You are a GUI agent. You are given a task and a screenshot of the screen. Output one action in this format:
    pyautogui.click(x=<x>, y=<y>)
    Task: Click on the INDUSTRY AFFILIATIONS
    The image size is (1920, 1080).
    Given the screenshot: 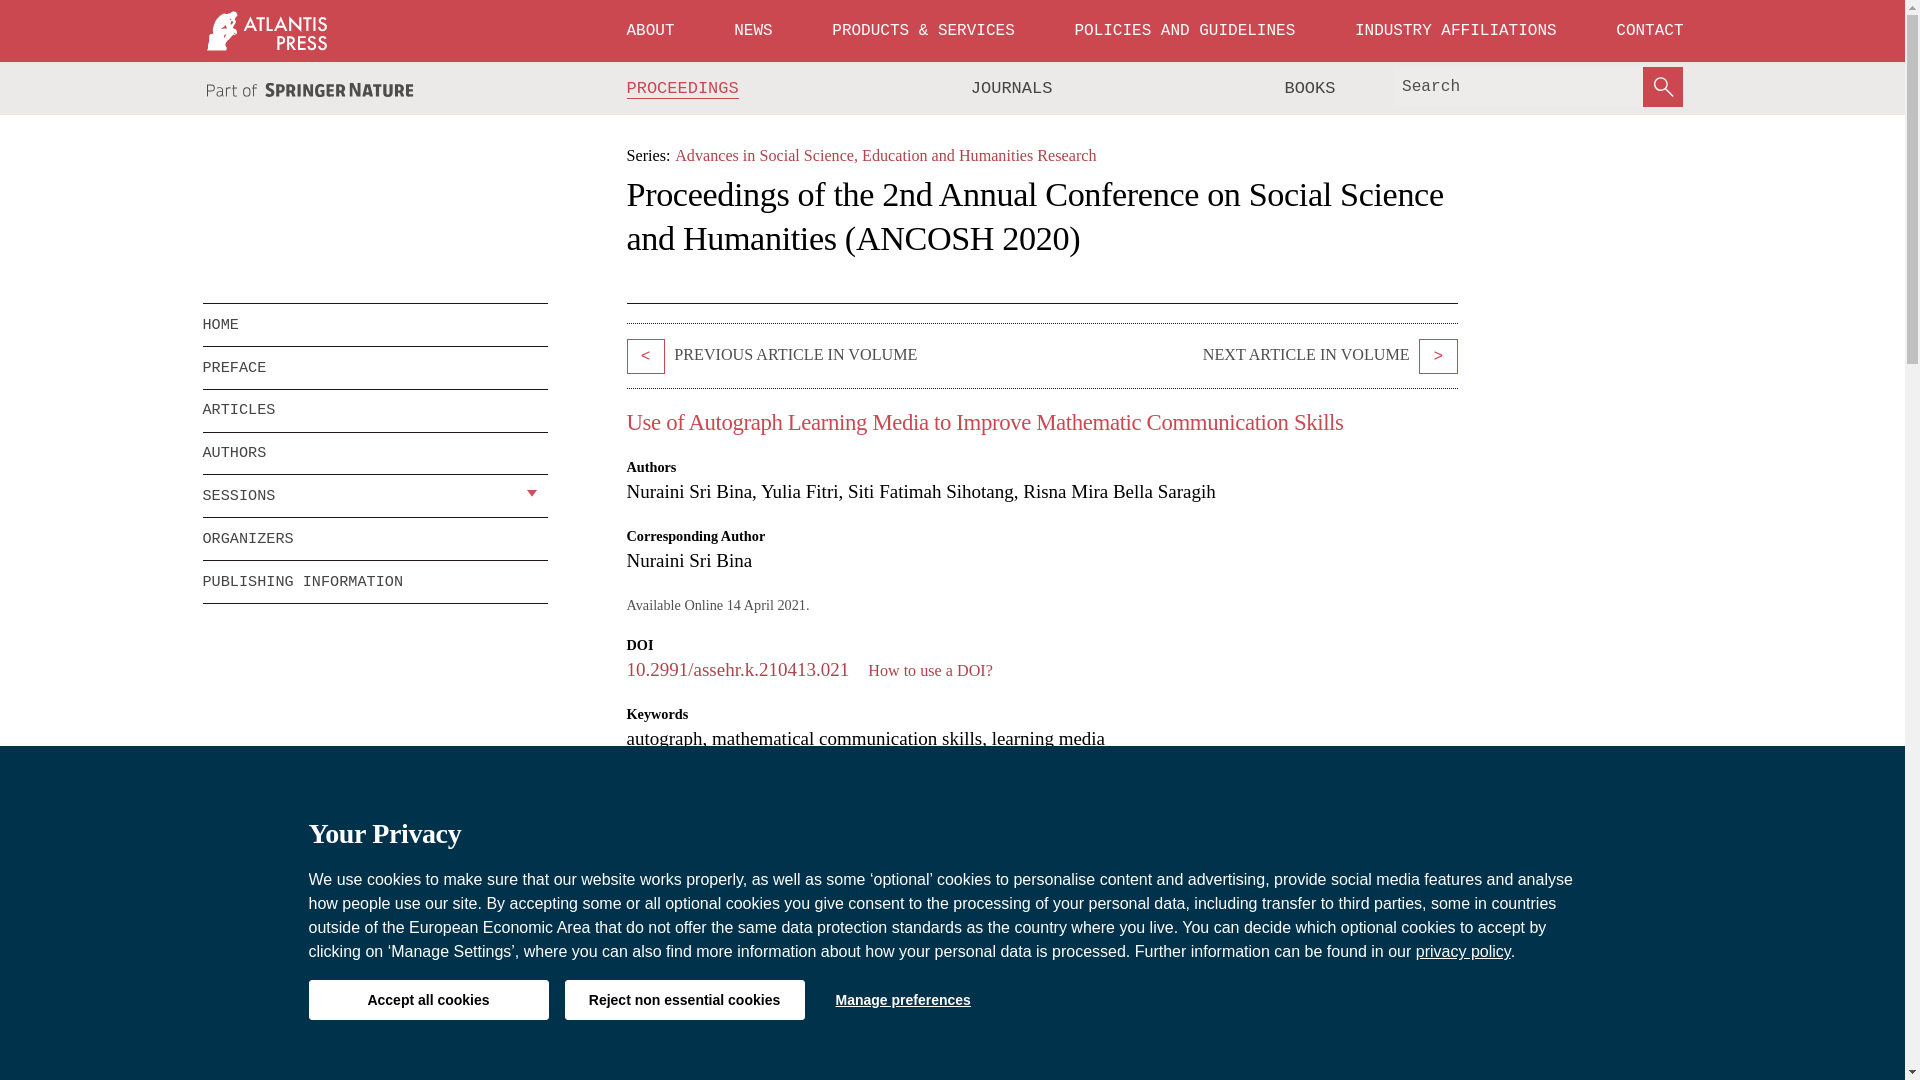 What is the action you would take?
    pyautogui.click(x=1456, y=30)
    